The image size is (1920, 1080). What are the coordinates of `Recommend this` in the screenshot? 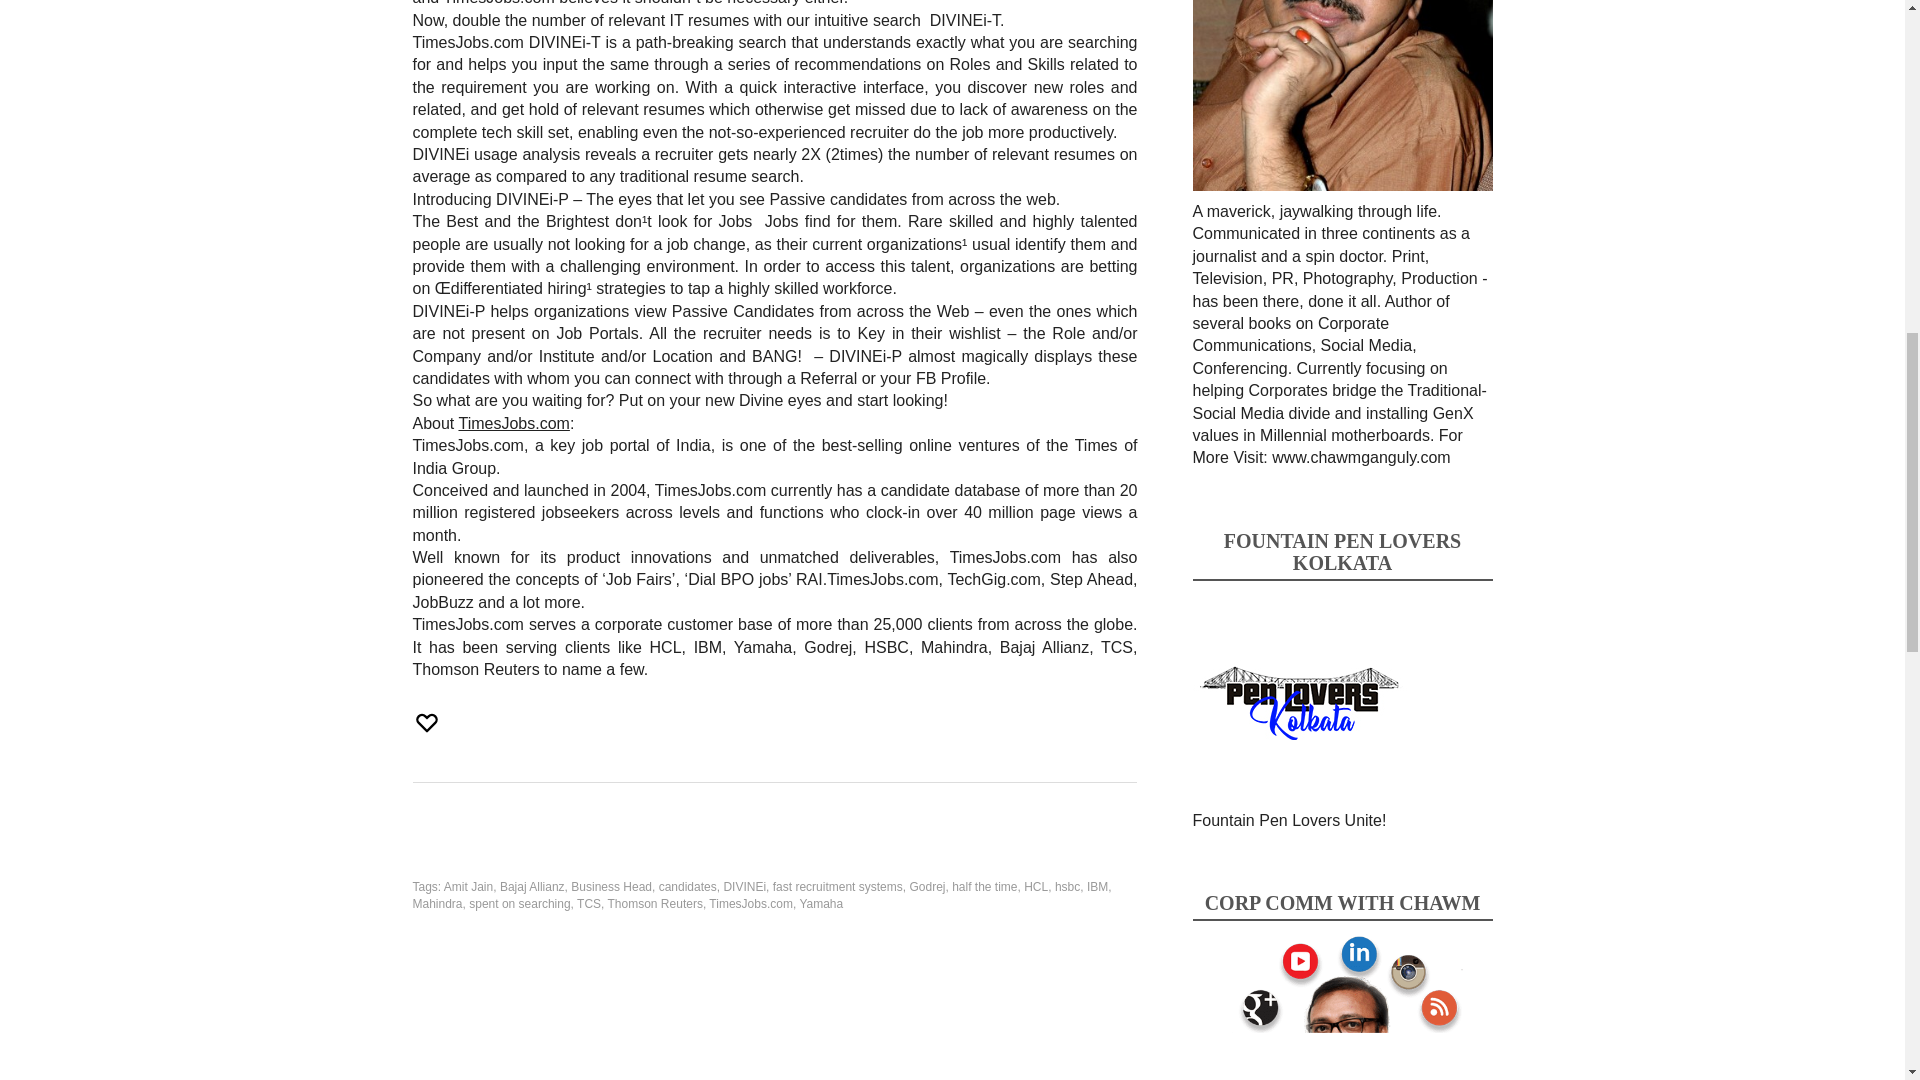 It's located at (428, 722).